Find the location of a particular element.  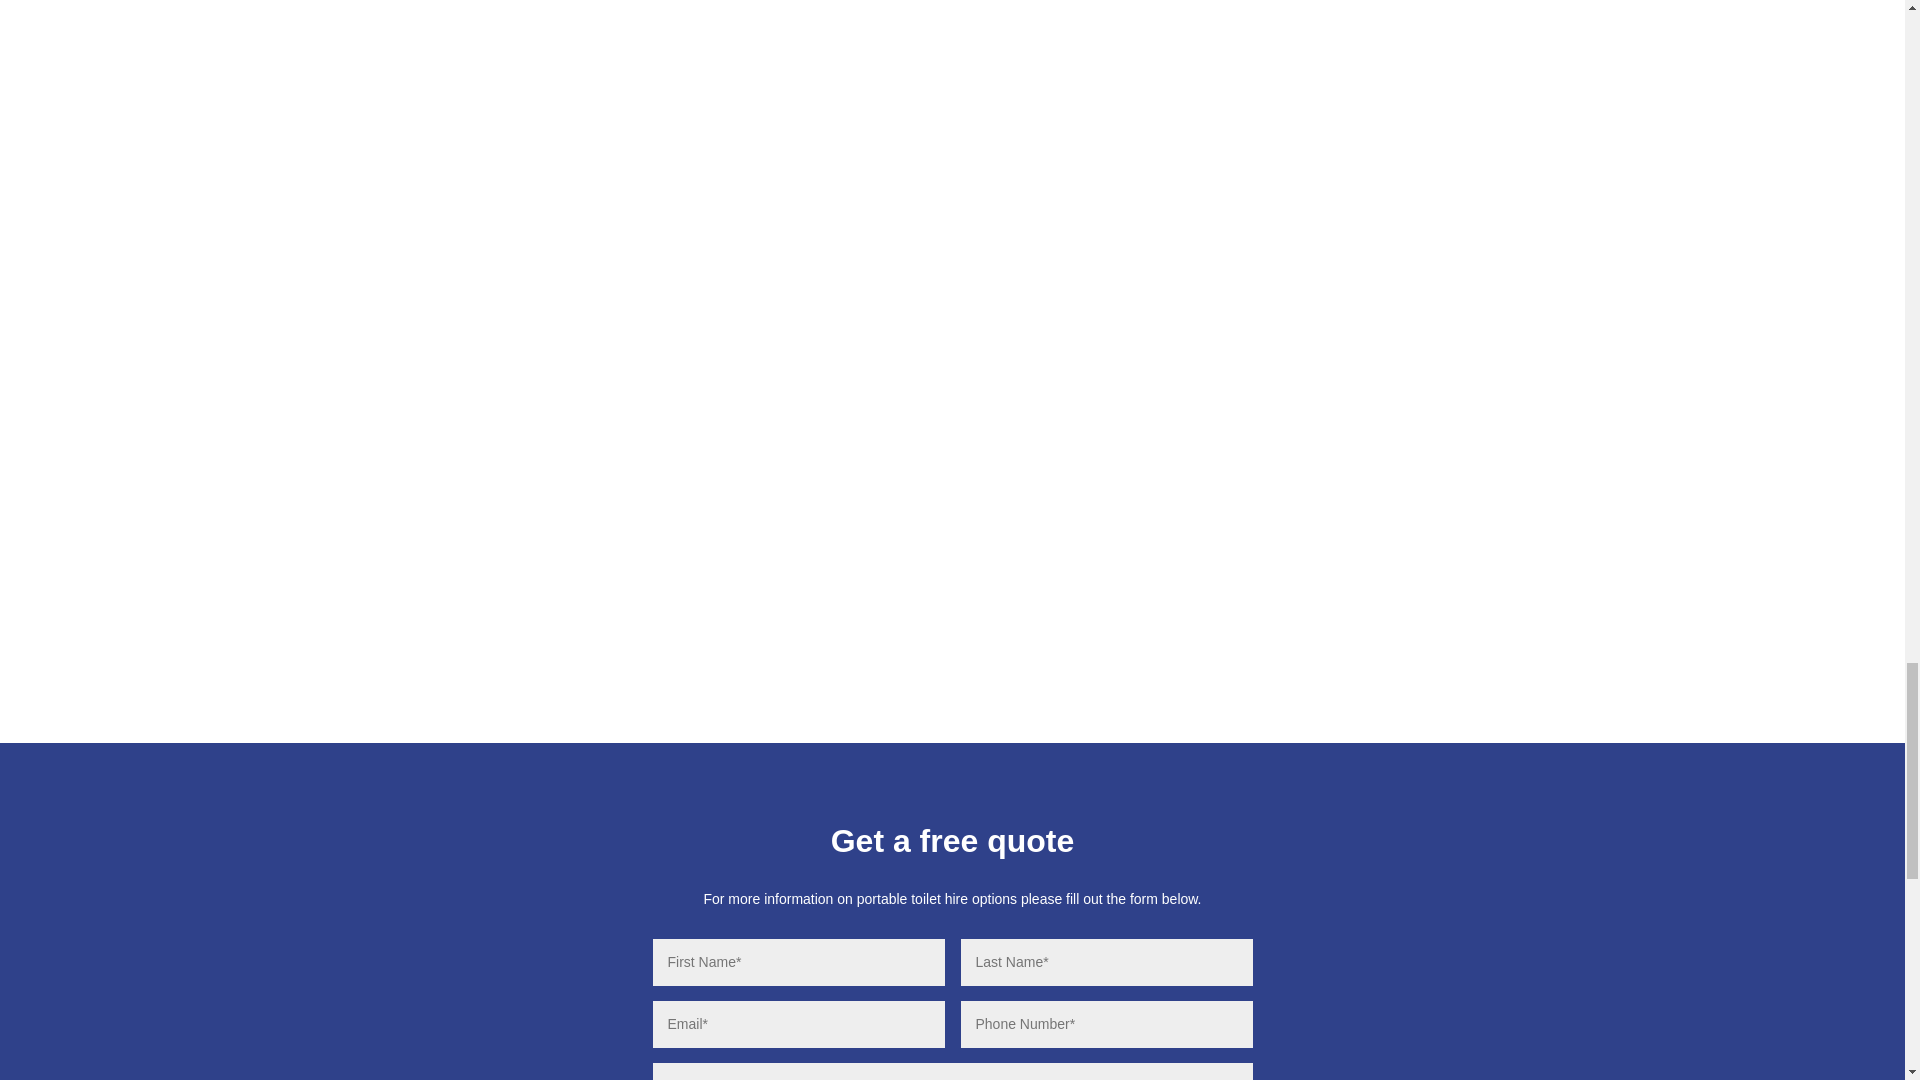

blue-box-hire-gallery-image-18 is located at coordinates (1460, 36).